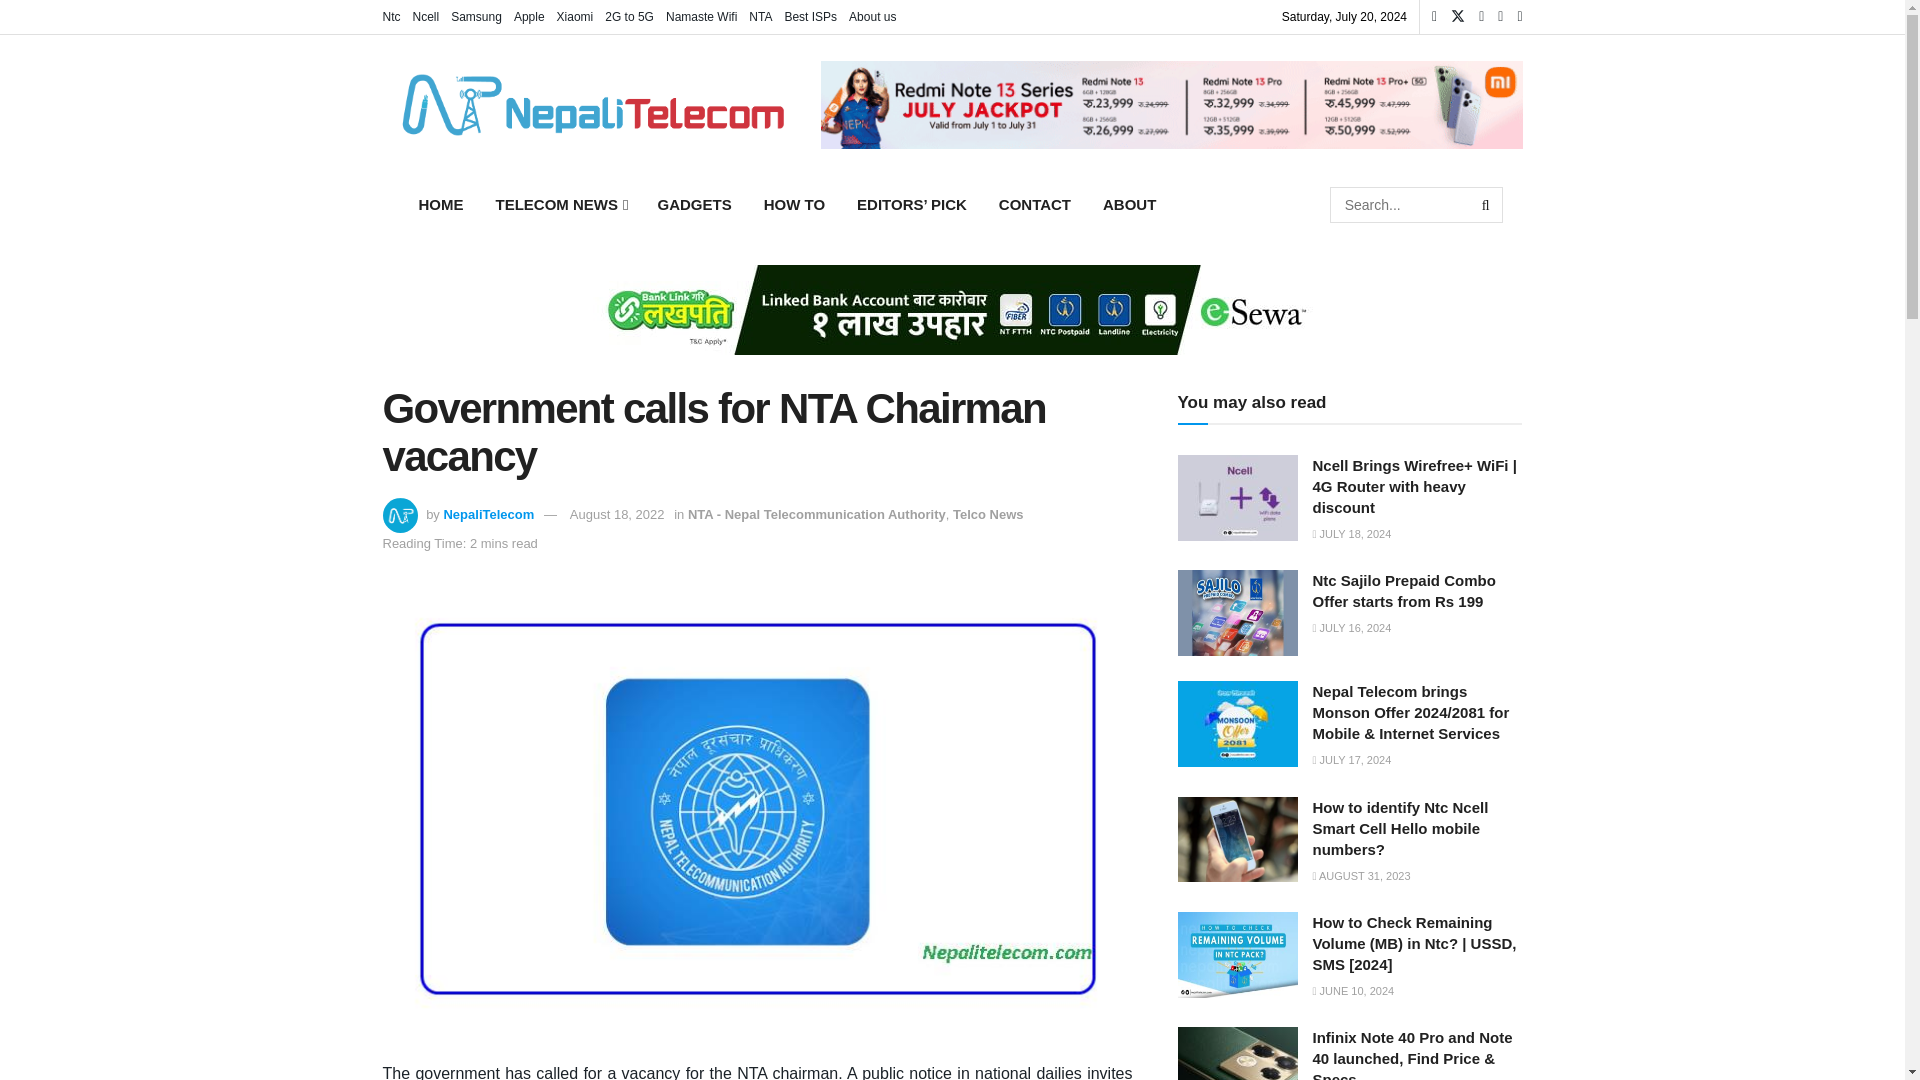  What do you see at coordinates (574, 16) in the screenshot?
I see `Xiaomi` at bounding box center [574, 16].